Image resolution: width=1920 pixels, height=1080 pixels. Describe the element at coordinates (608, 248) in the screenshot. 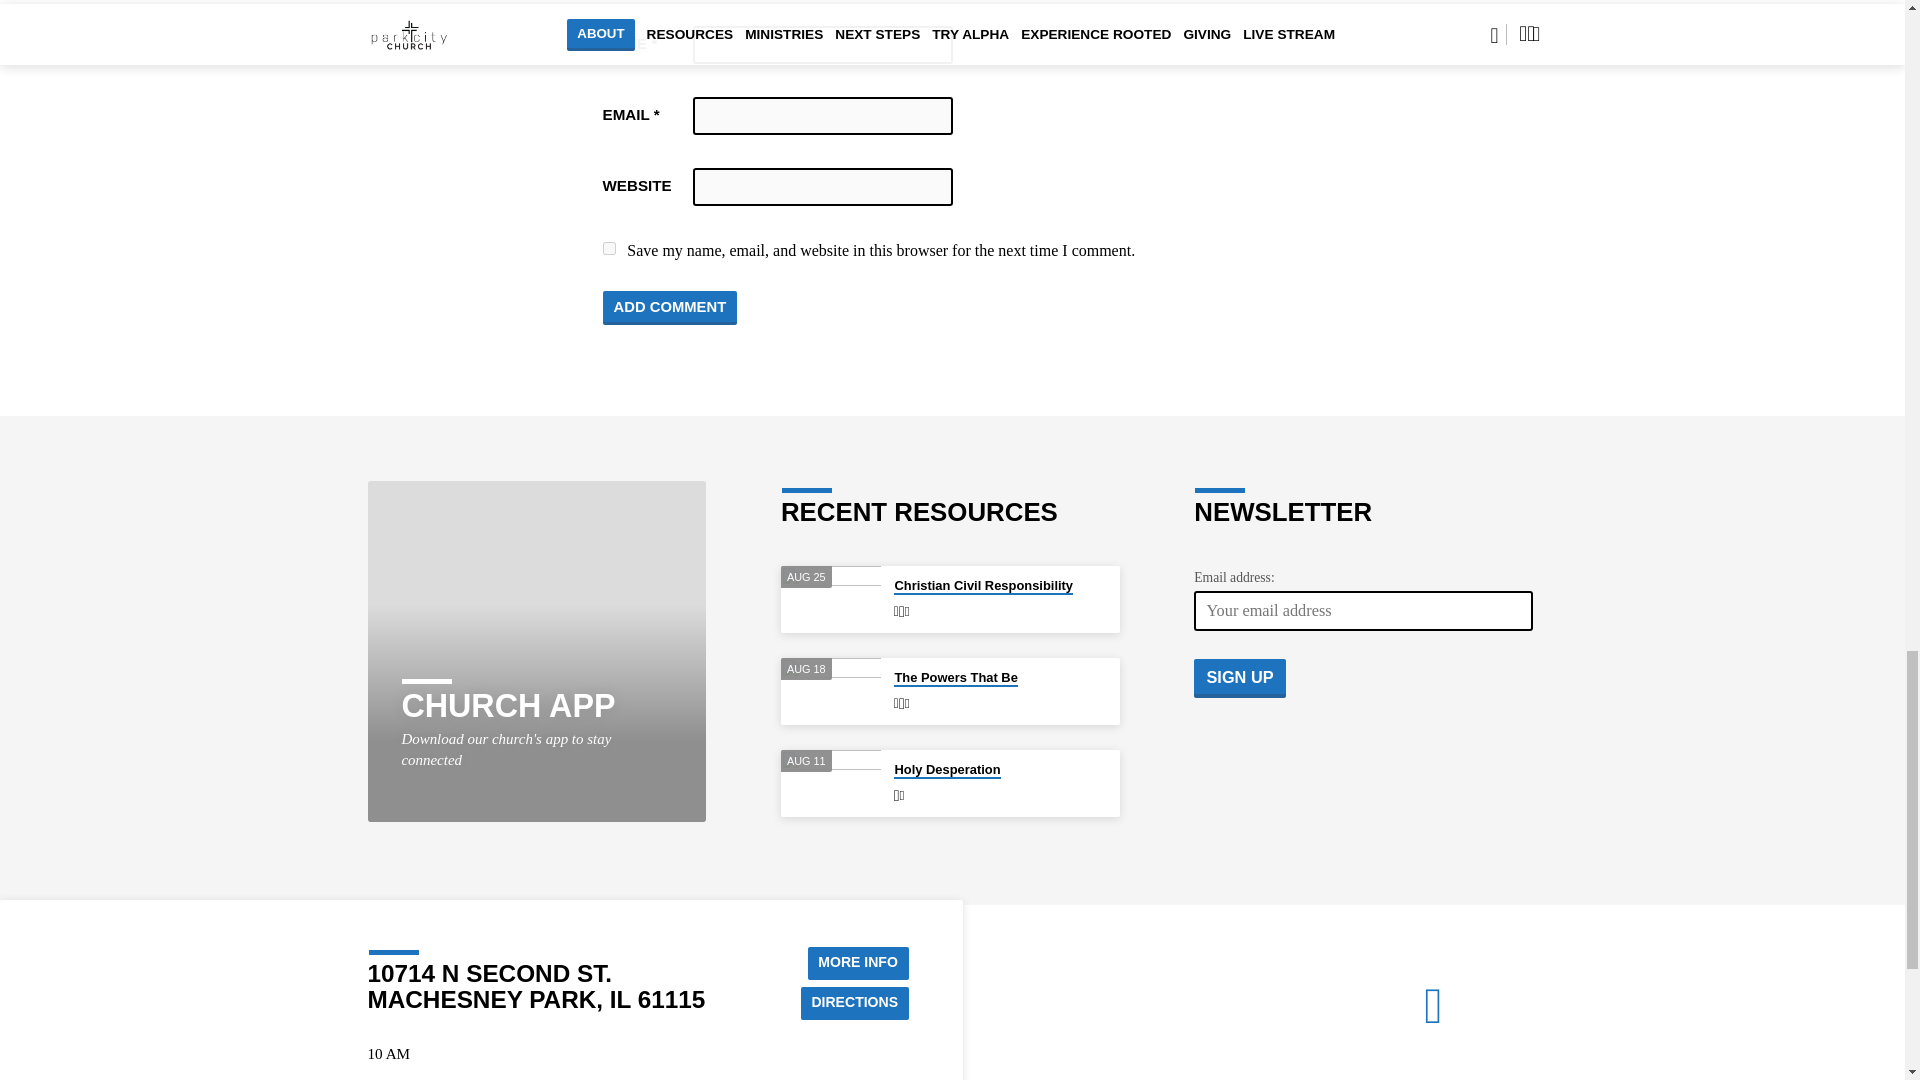

I see `yes` at that location.